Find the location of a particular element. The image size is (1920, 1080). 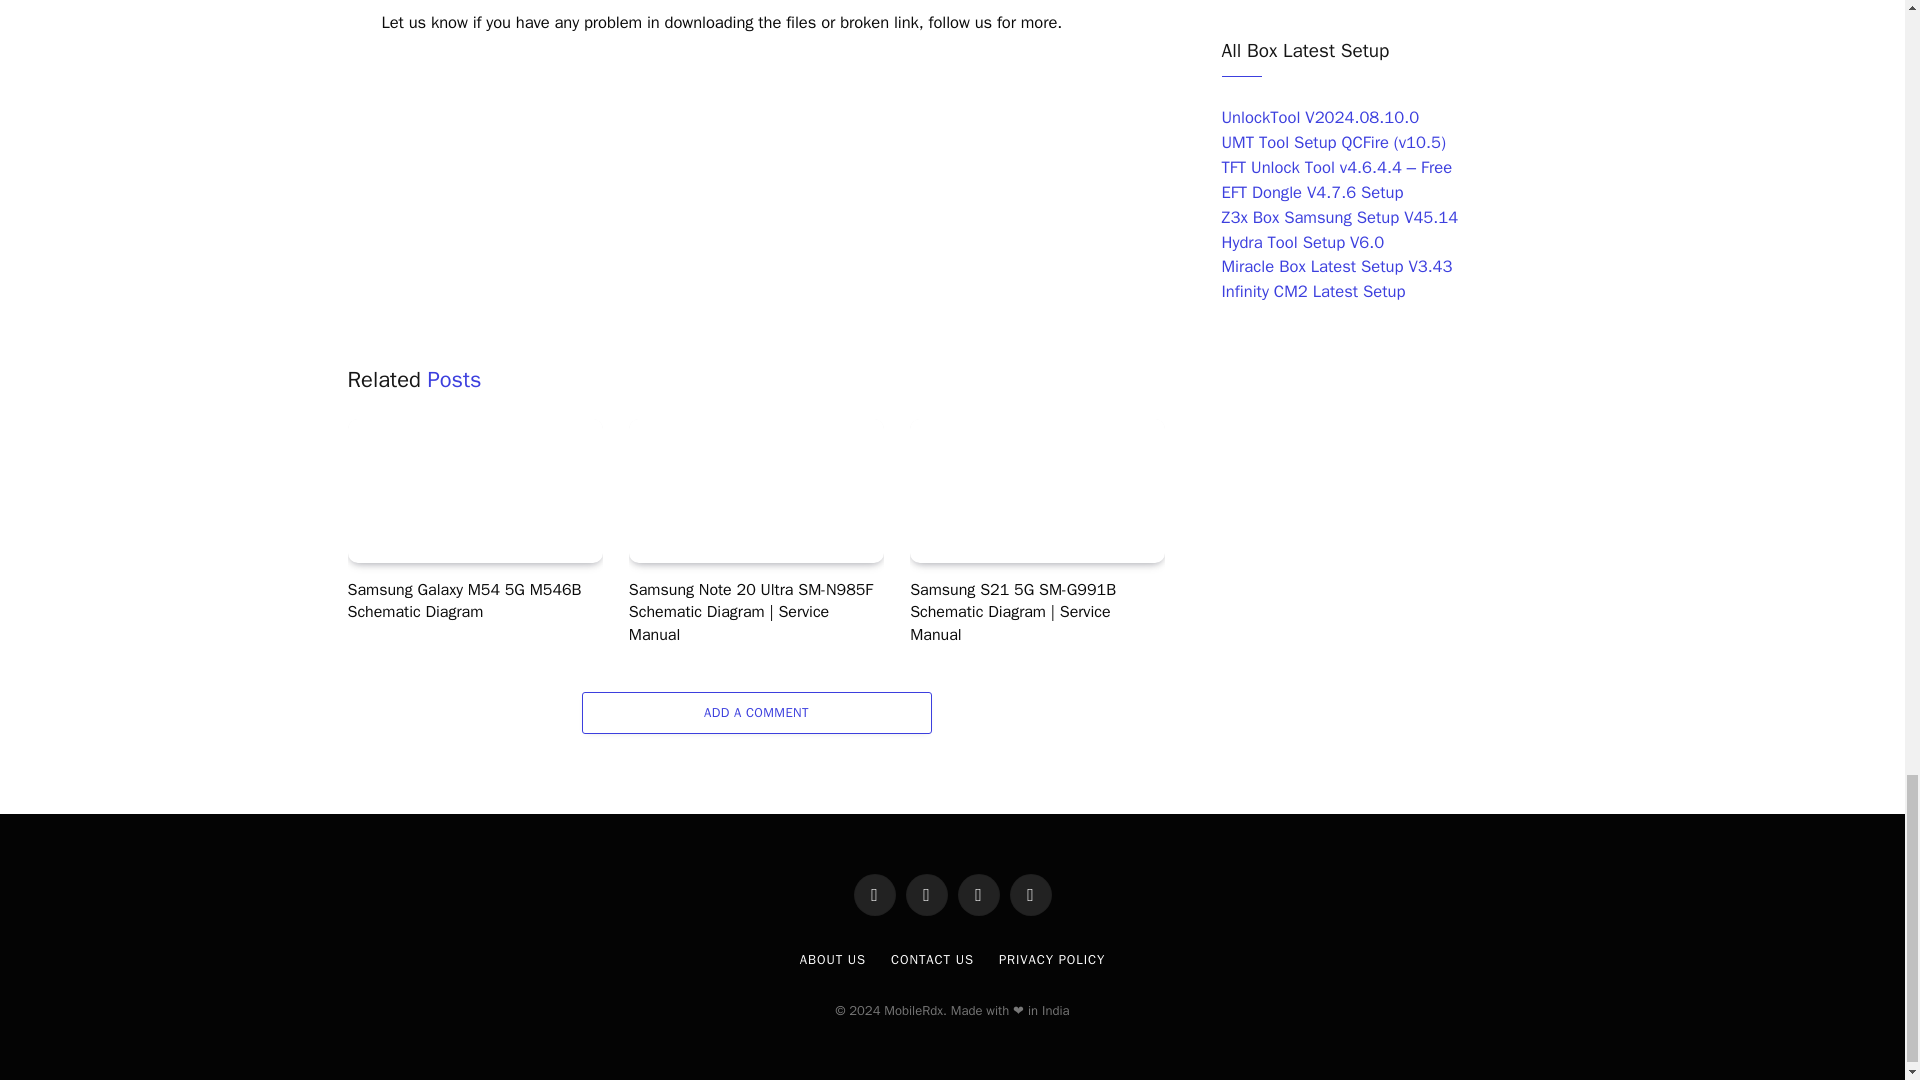

Samsung Galaxy M54 5G M546B Schematic Diagram is located at coordinates (474, 490).